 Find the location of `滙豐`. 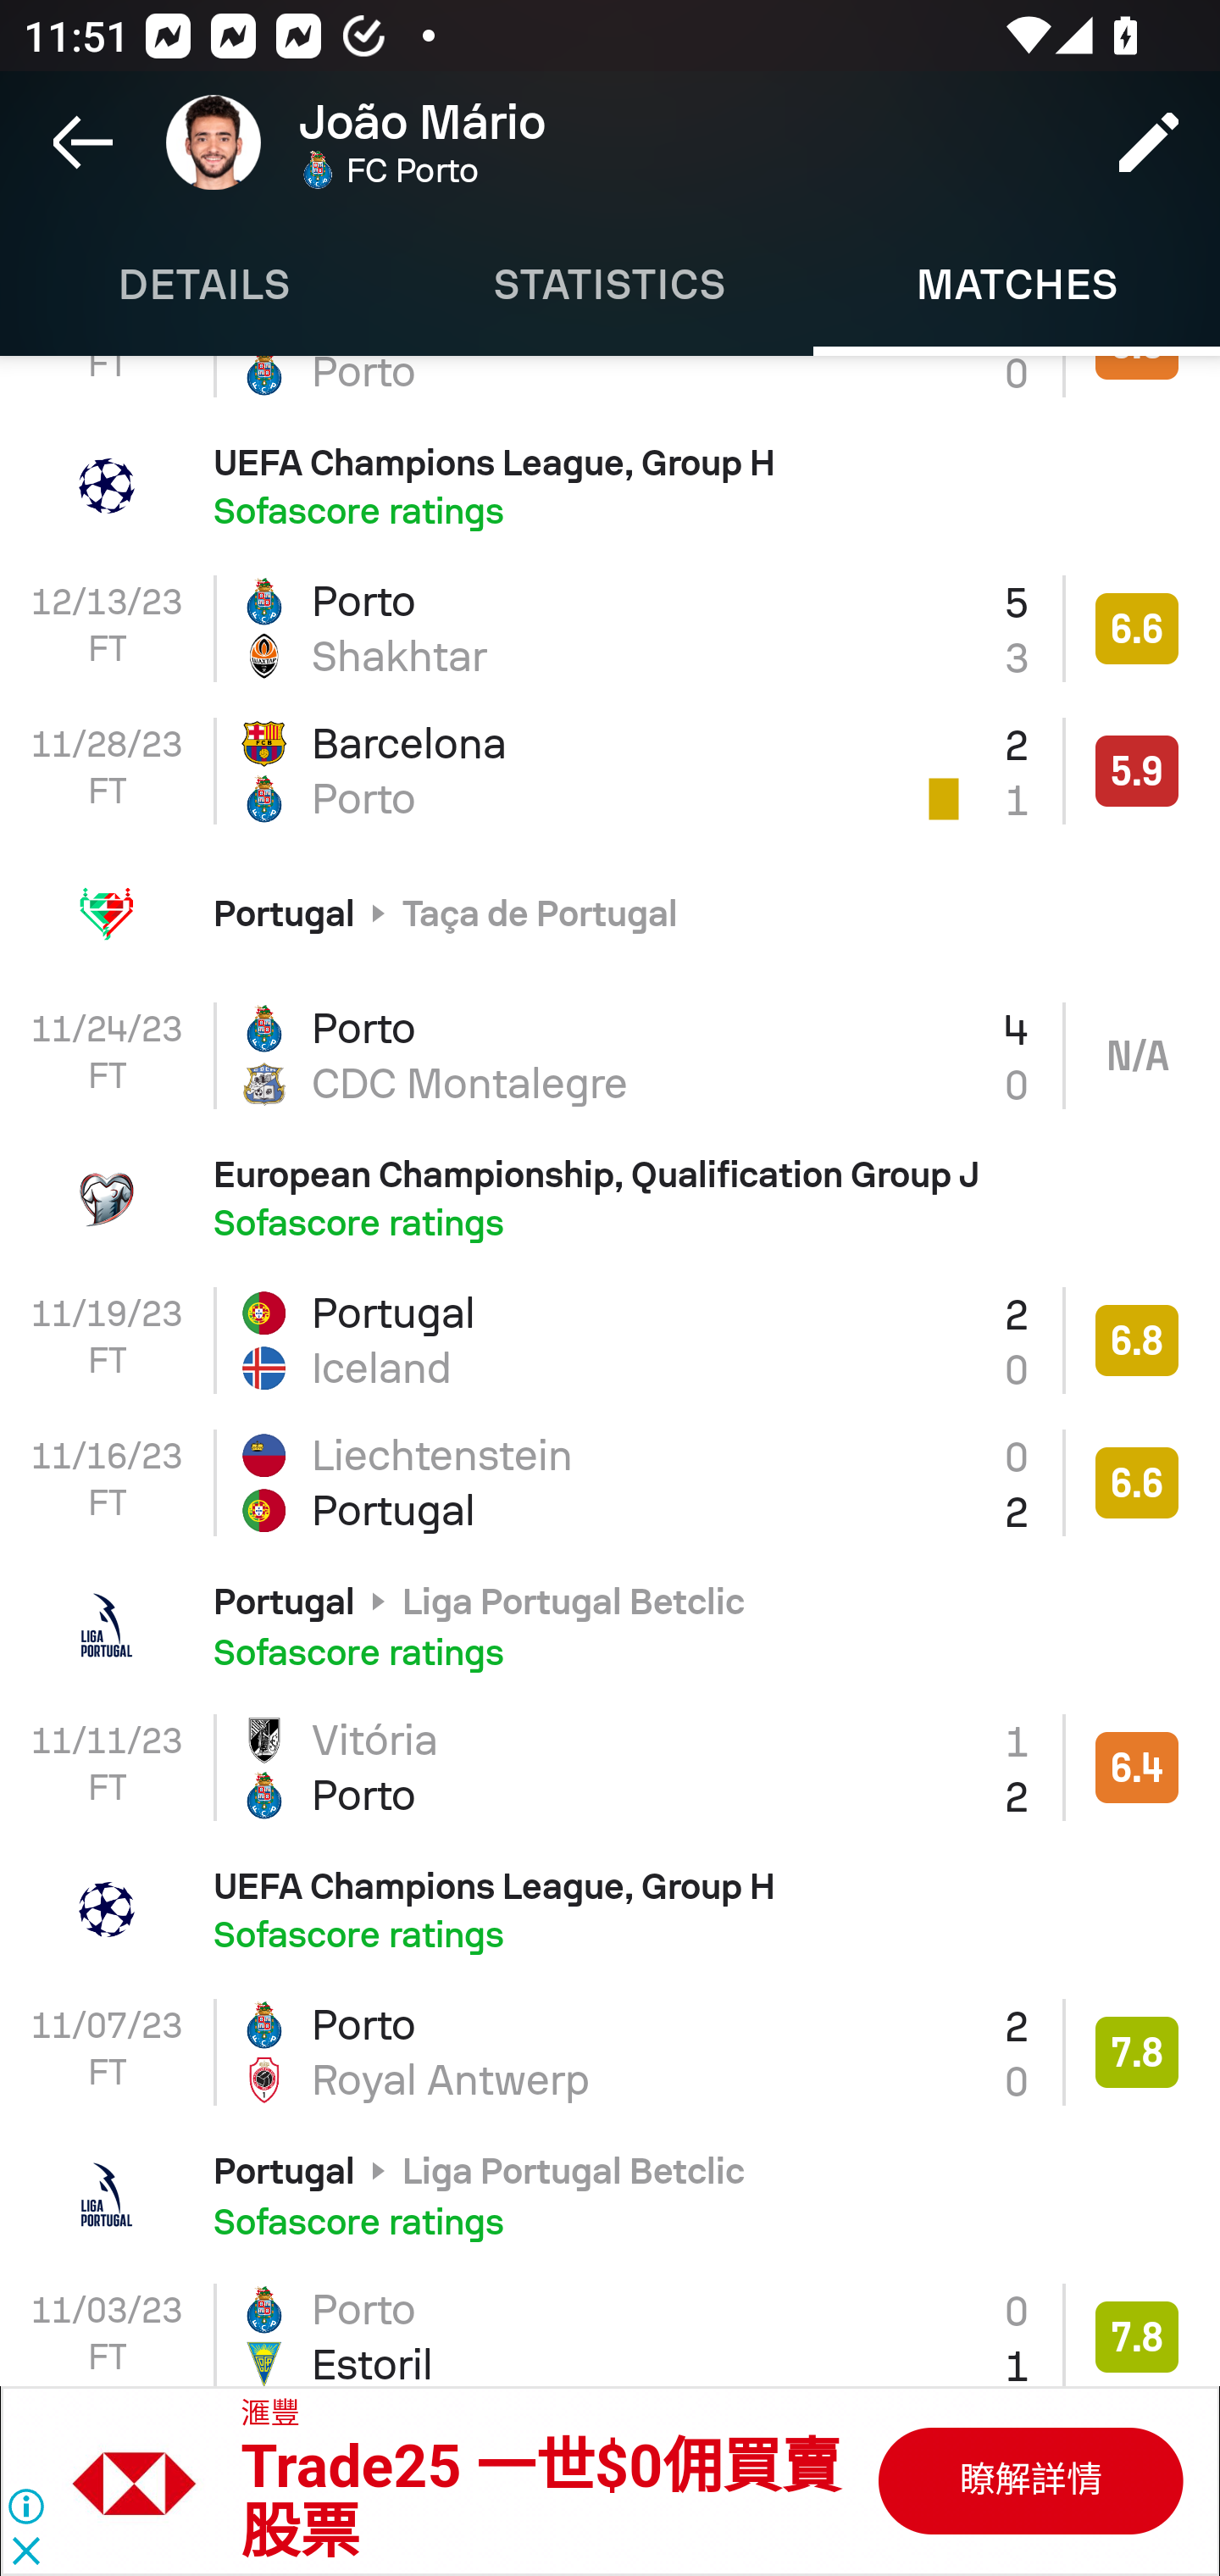

滙豐 is located at coordinates (270, 2415).